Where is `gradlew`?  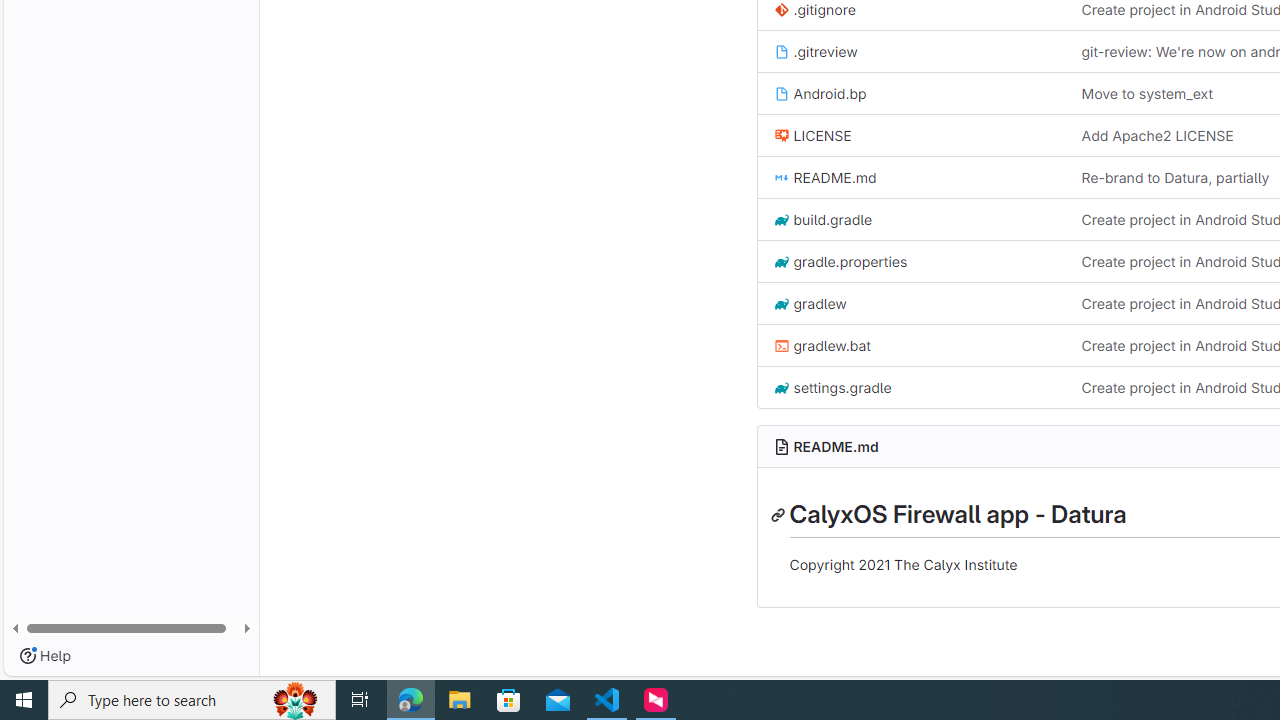
gradlew is located at coordinates (810, 303).